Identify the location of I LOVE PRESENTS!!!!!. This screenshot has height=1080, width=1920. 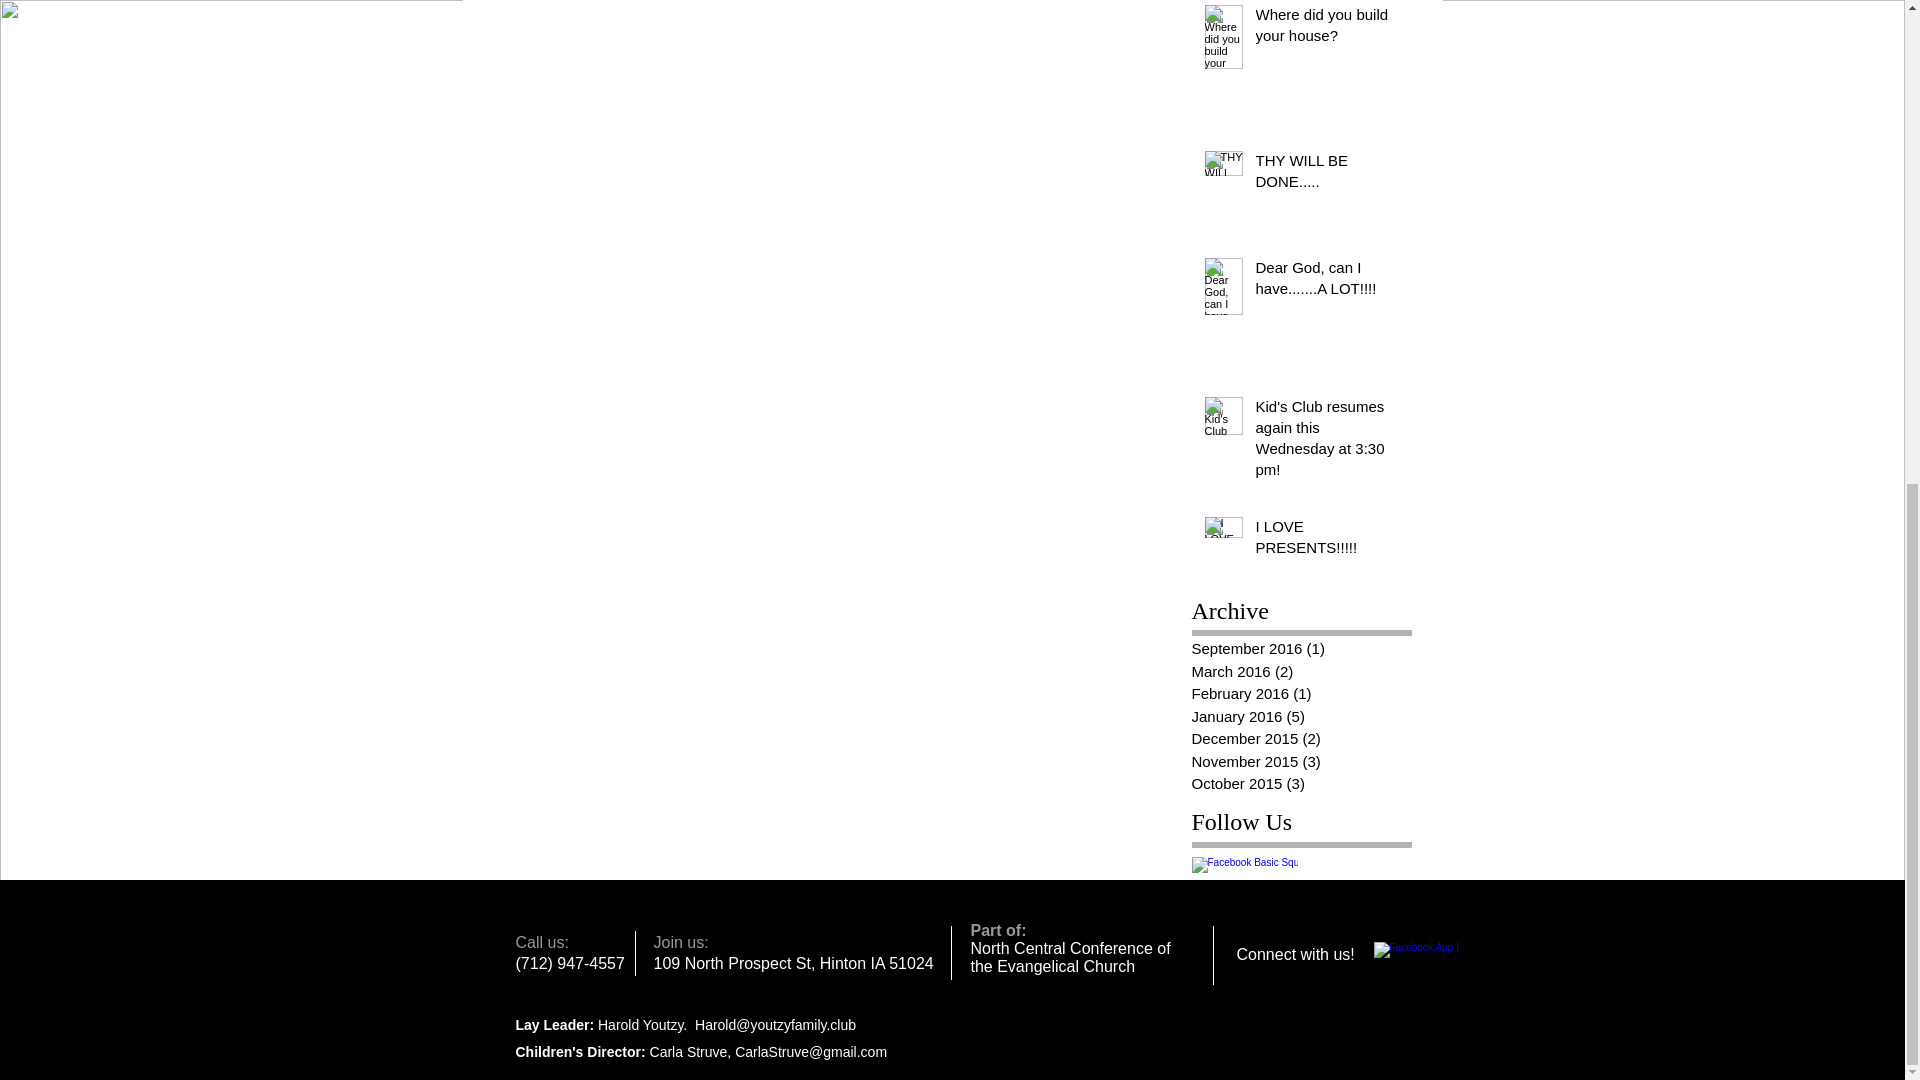
(1327, 540).